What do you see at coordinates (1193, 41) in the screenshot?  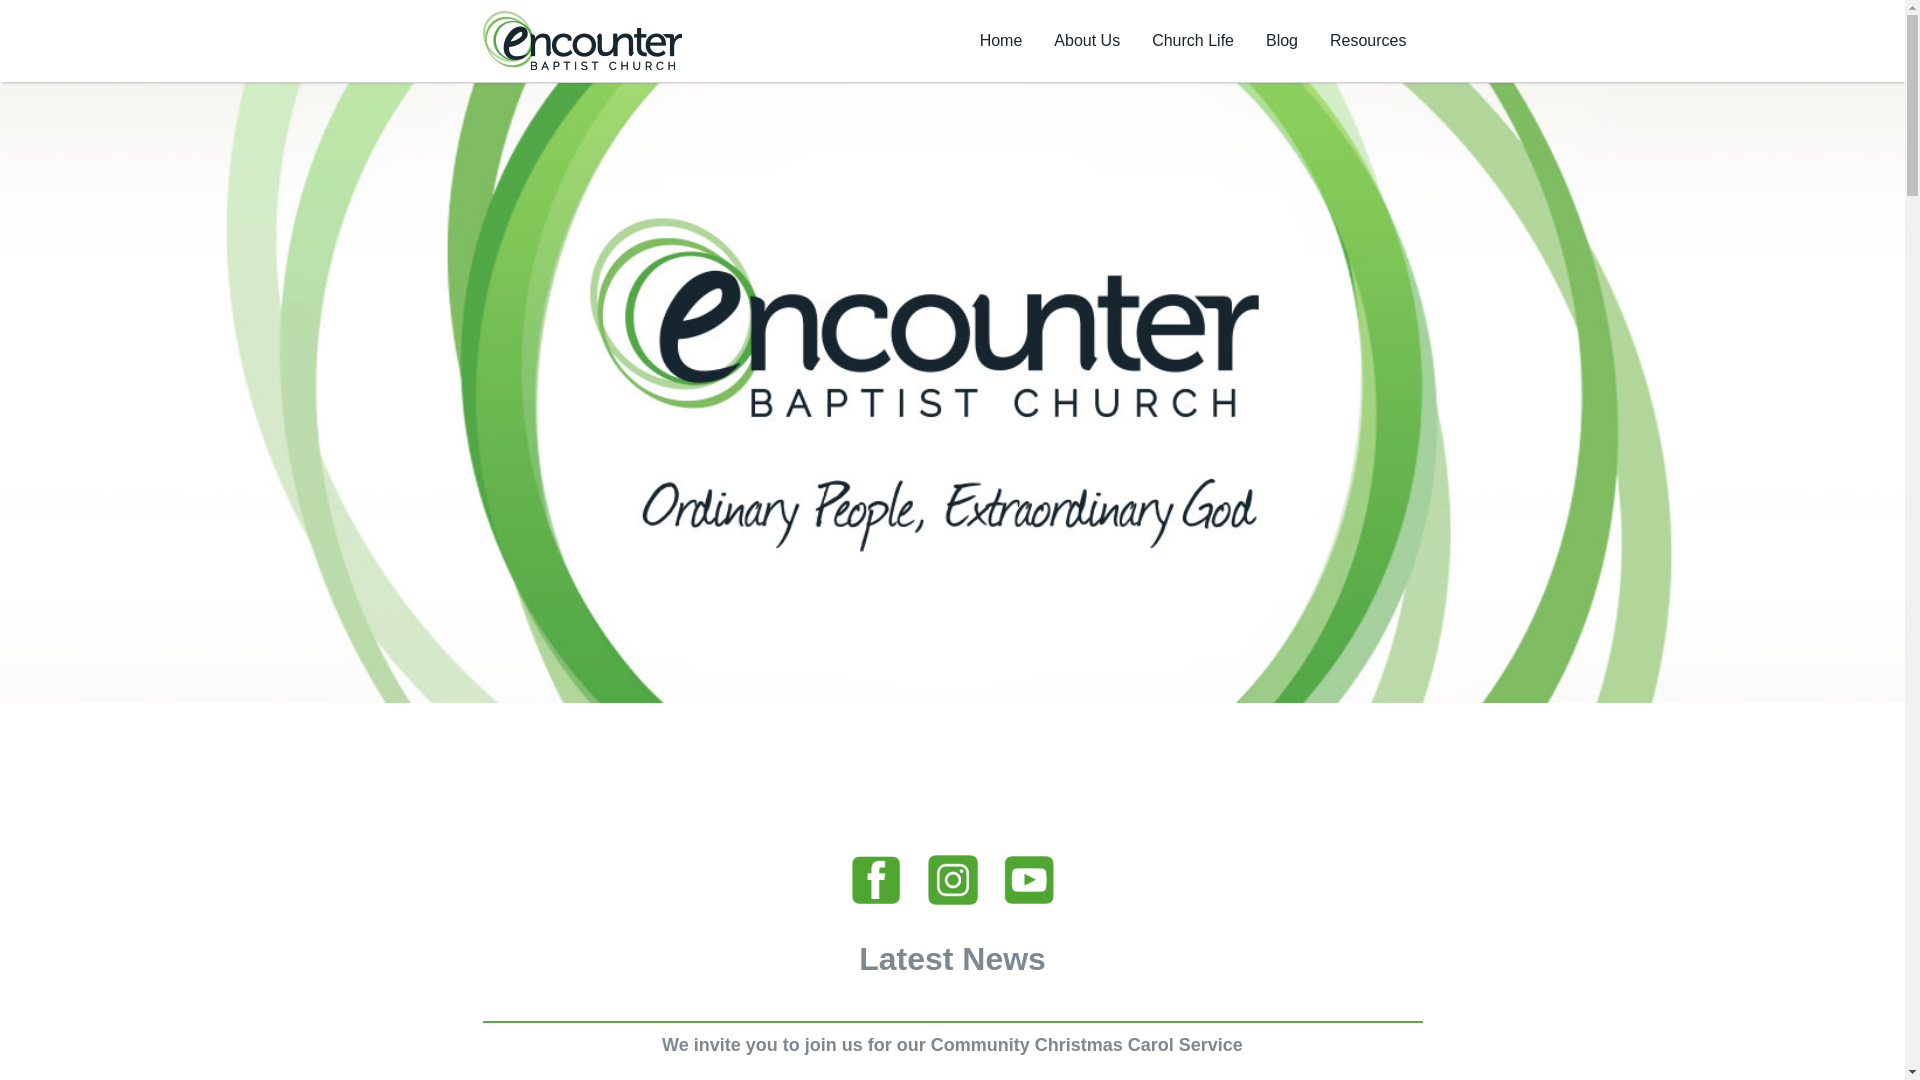 I see `Church Life` at bounding box center [1193, 41].